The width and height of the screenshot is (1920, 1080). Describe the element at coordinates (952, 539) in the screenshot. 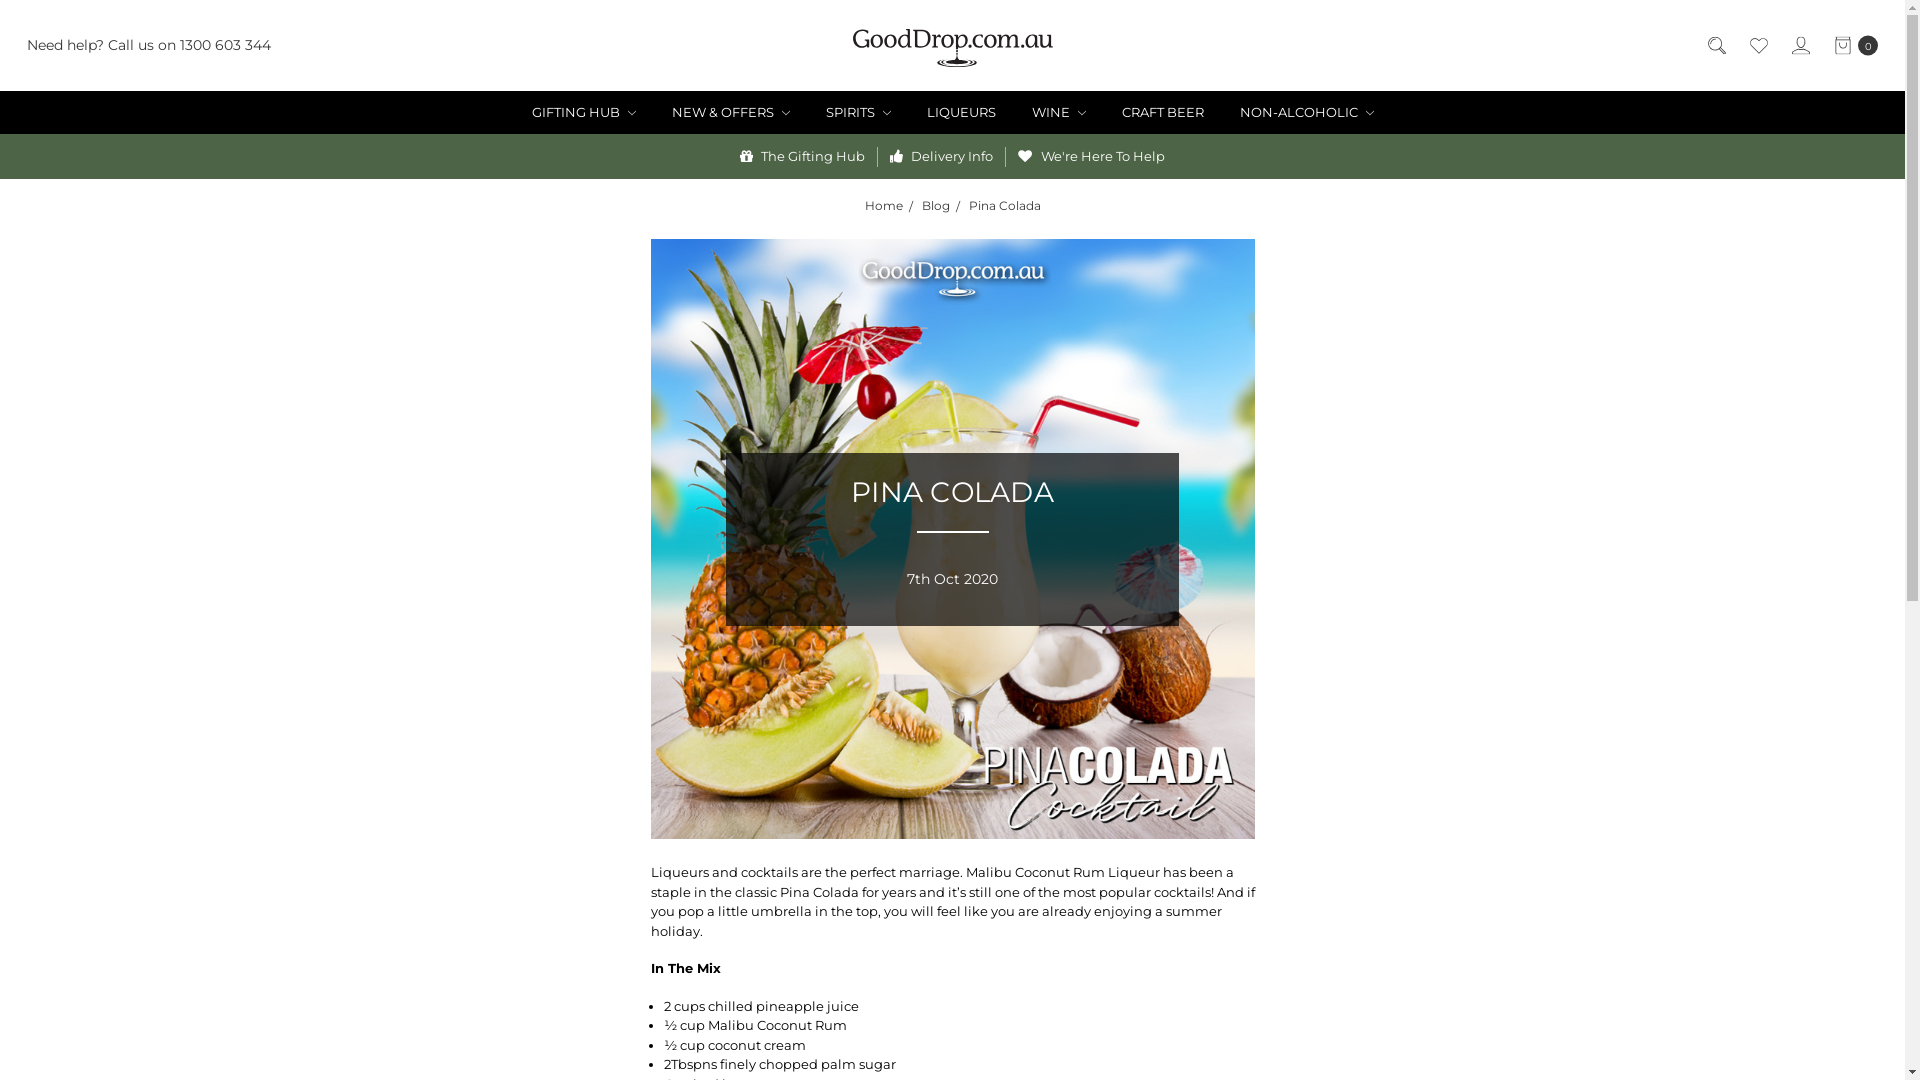

I see `Pina Colada` at that location.